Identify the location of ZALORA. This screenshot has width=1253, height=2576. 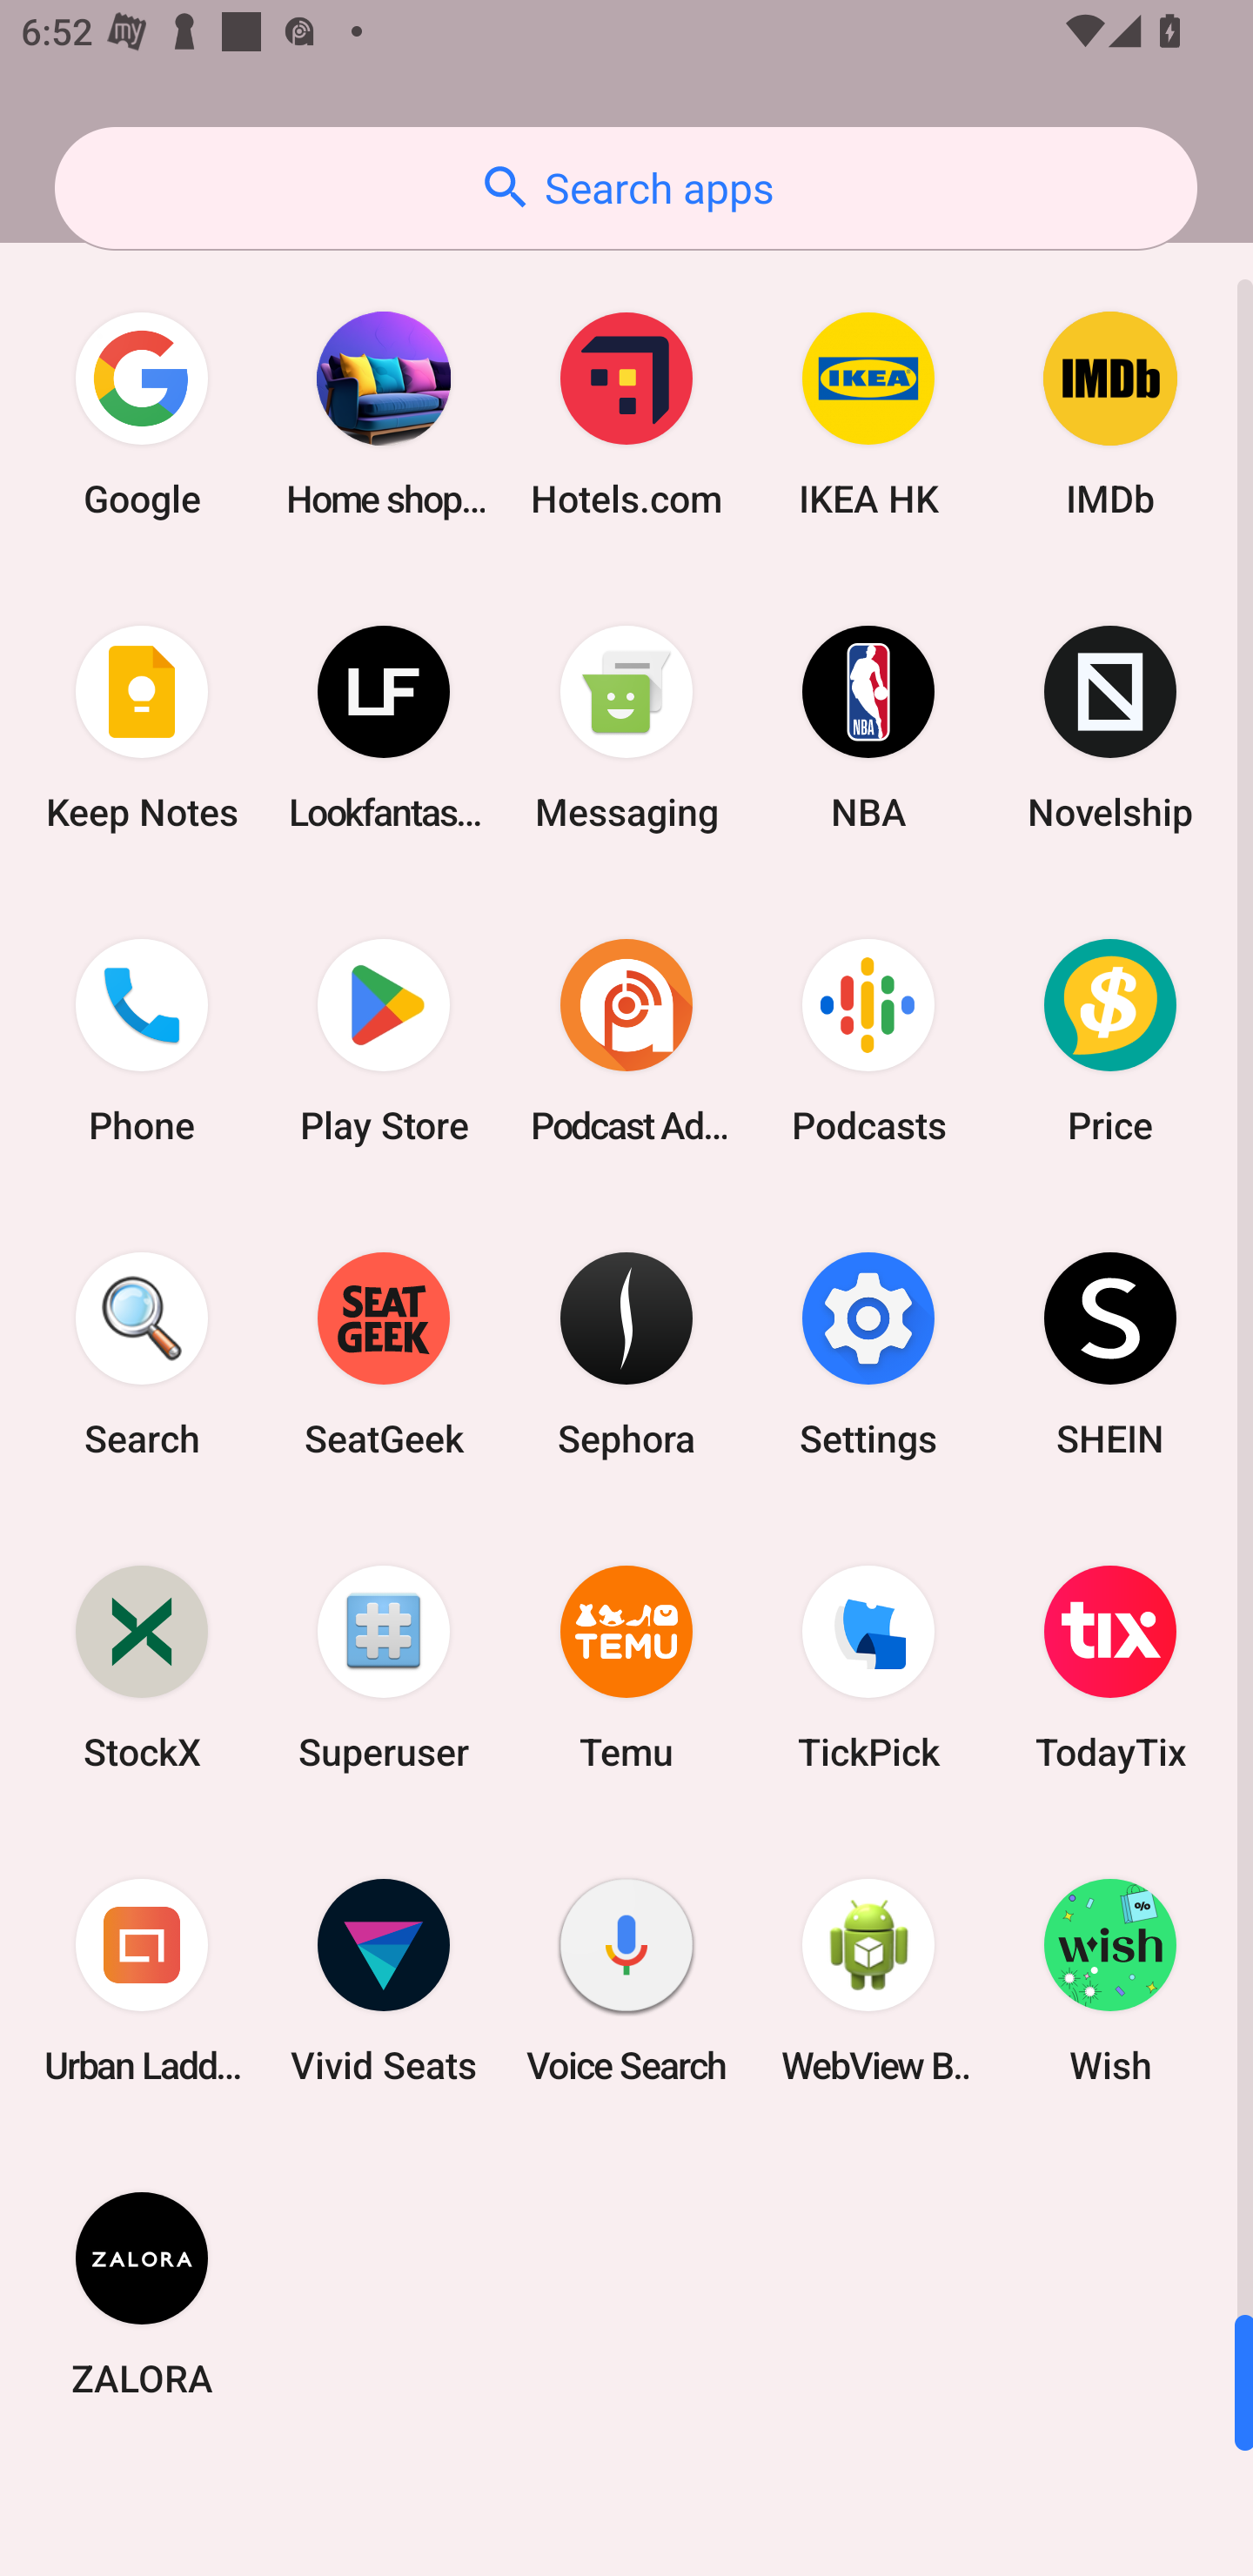
(142, 2293).